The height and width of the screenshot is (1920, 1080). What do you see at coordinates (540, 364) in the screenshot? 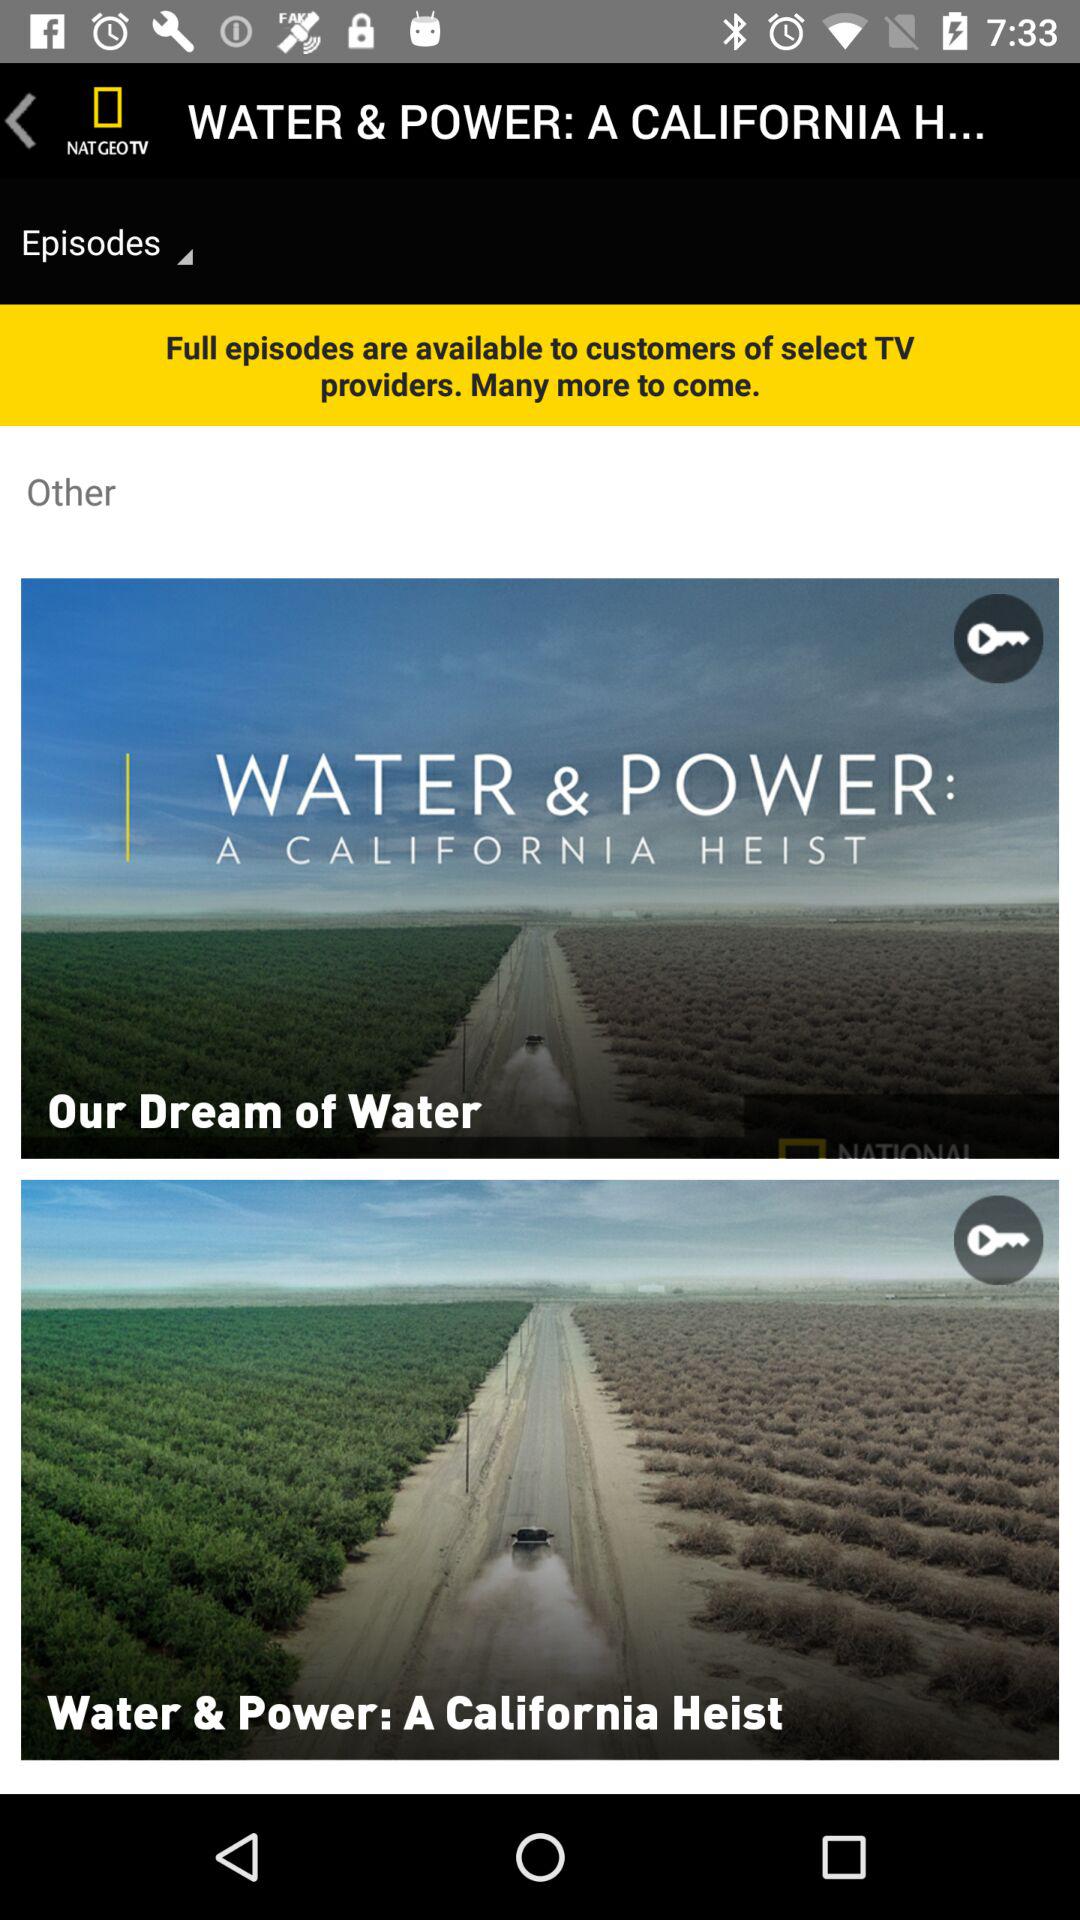
I see `open the item above other item` at bounding box center [540, 364].